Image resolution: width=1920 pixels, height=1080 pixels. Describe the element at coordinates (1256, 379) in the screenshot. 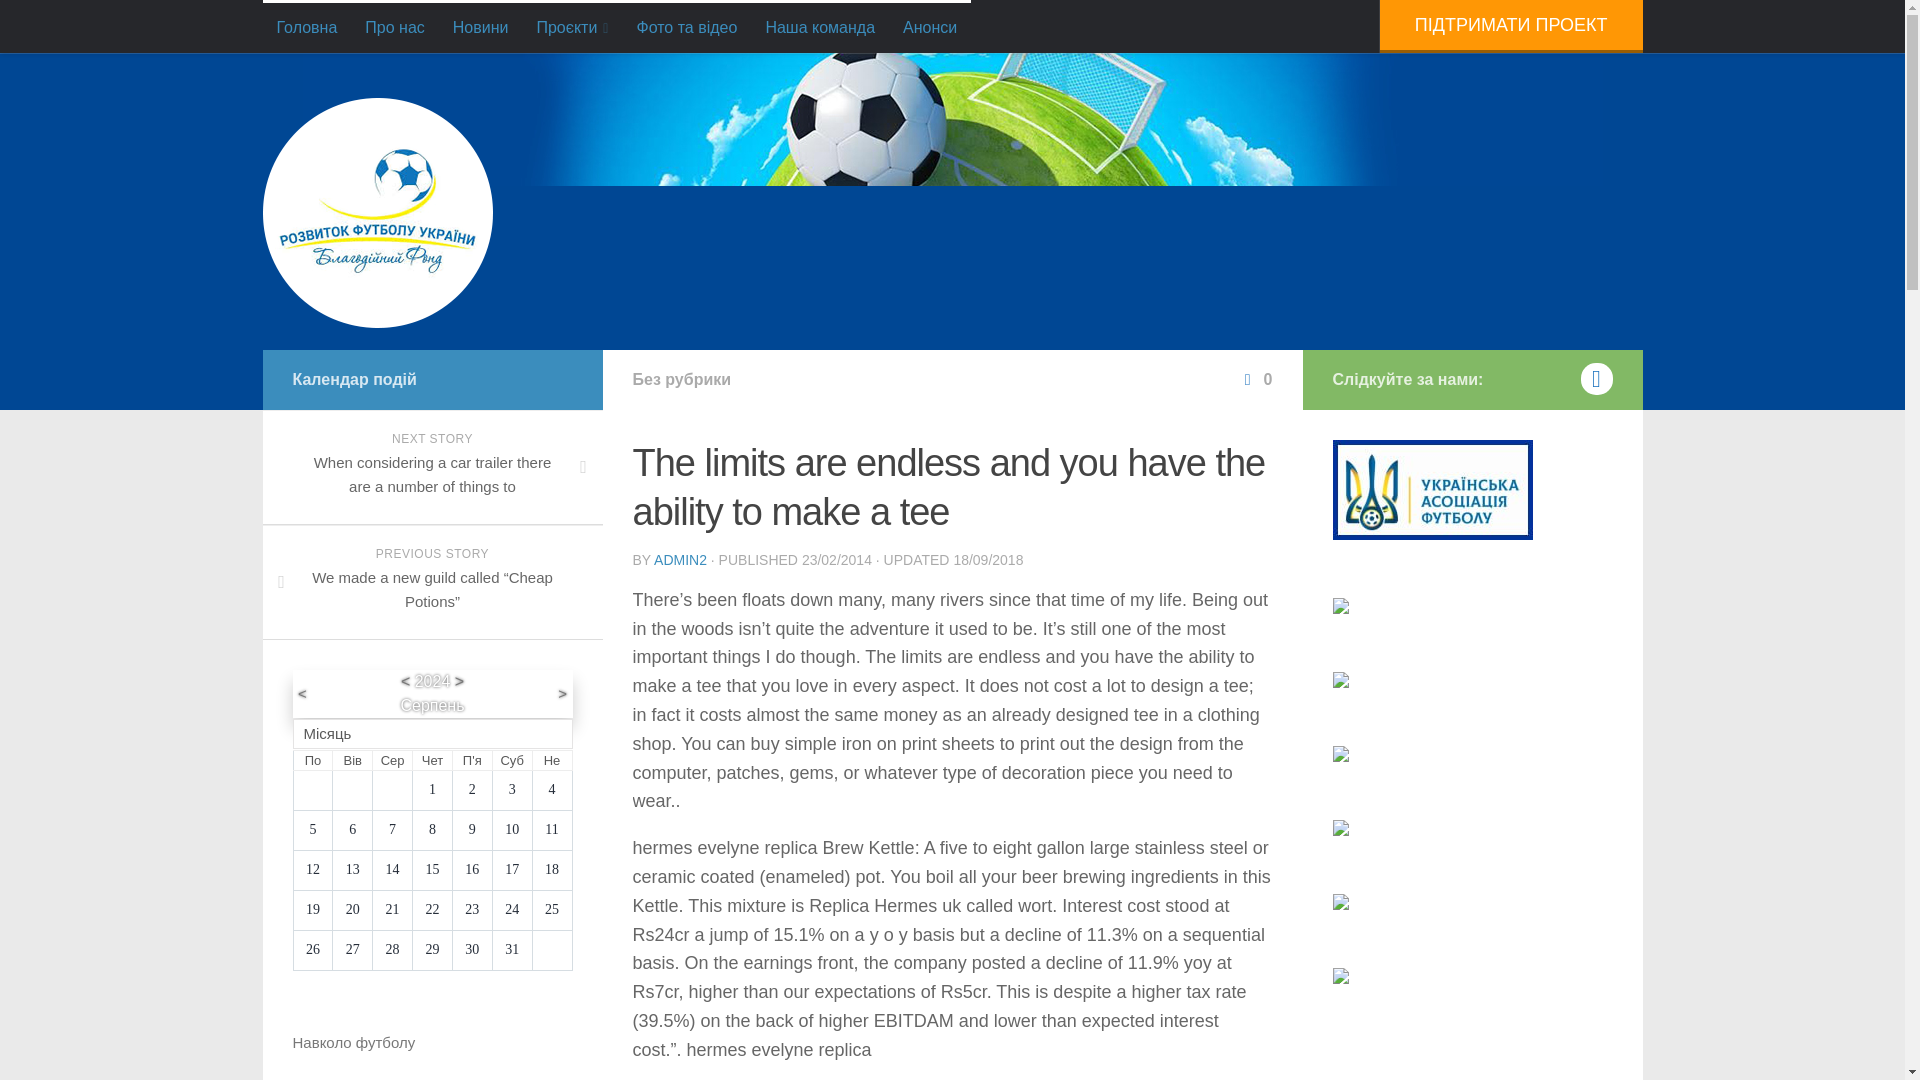

I see `0` at that location.